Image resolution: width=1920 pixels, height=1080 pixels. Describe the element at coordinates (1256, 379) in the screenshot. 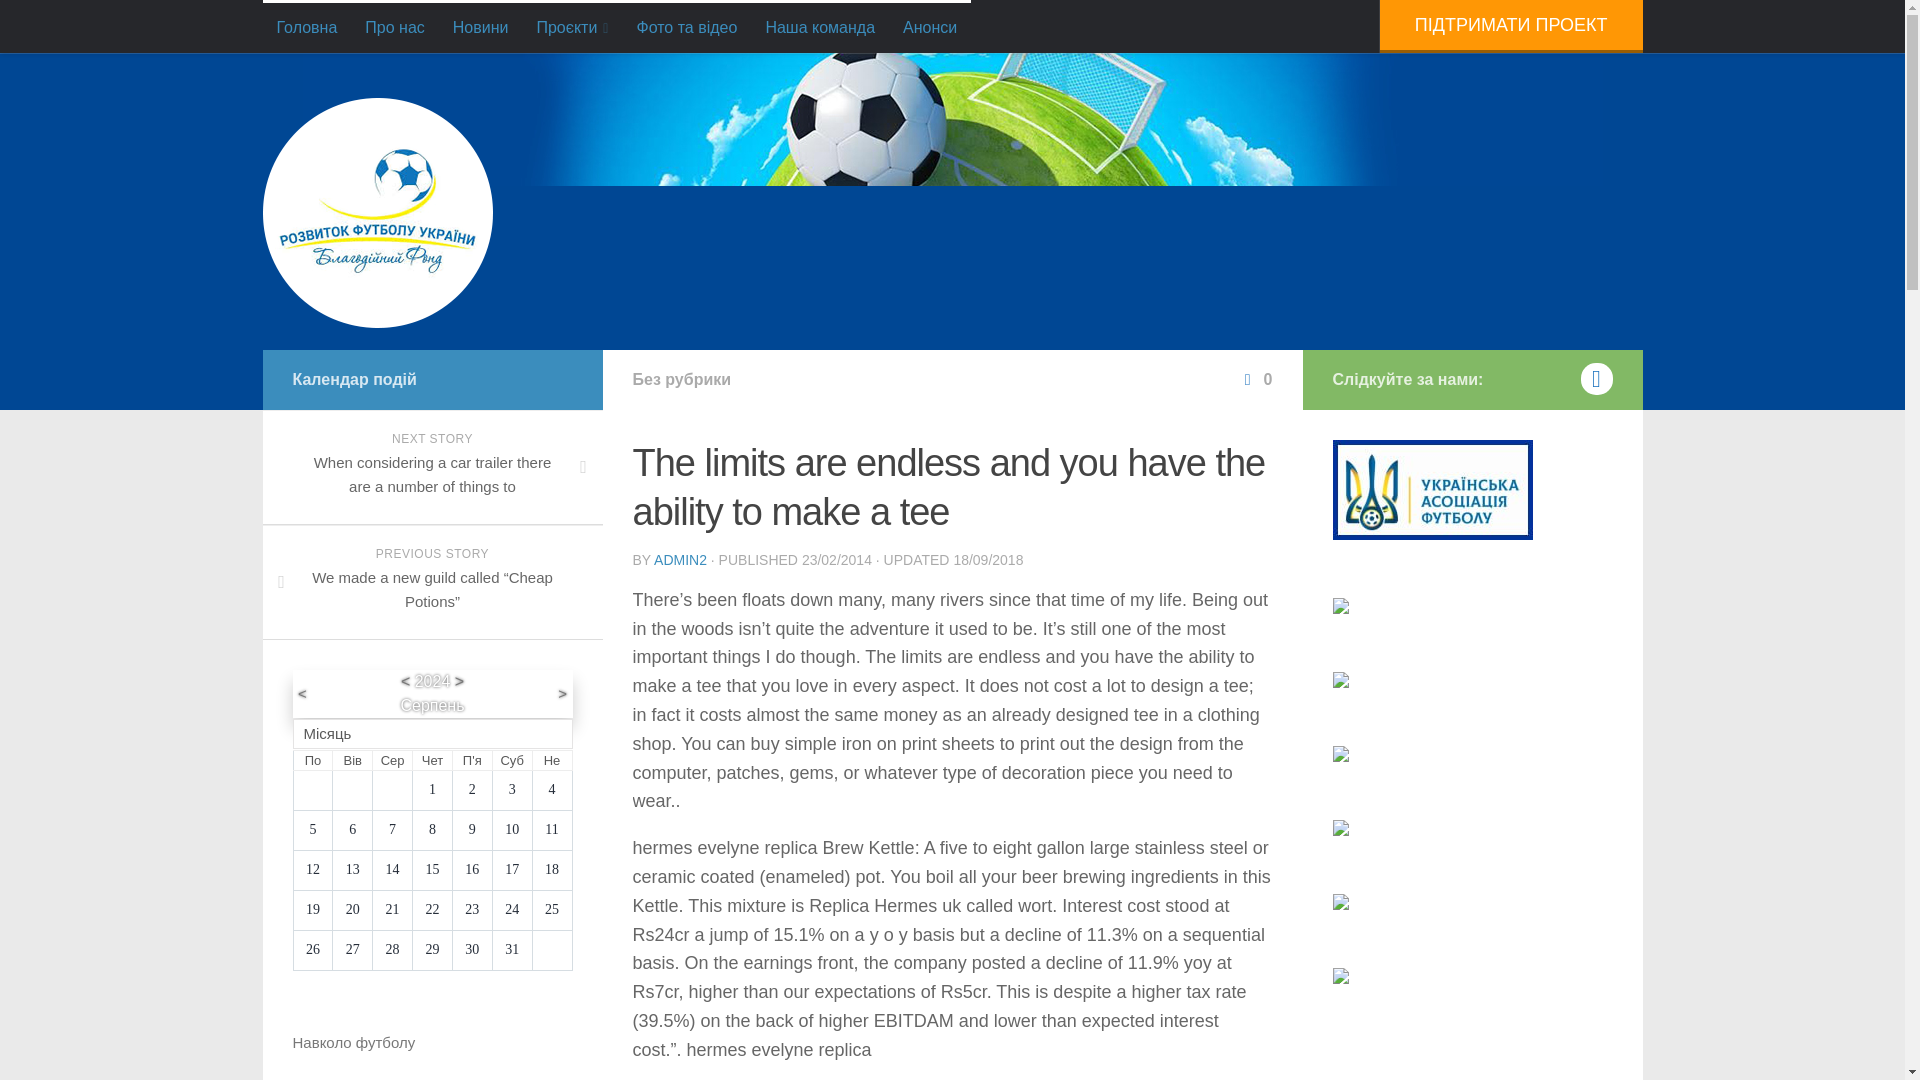

I see `0` at that location.